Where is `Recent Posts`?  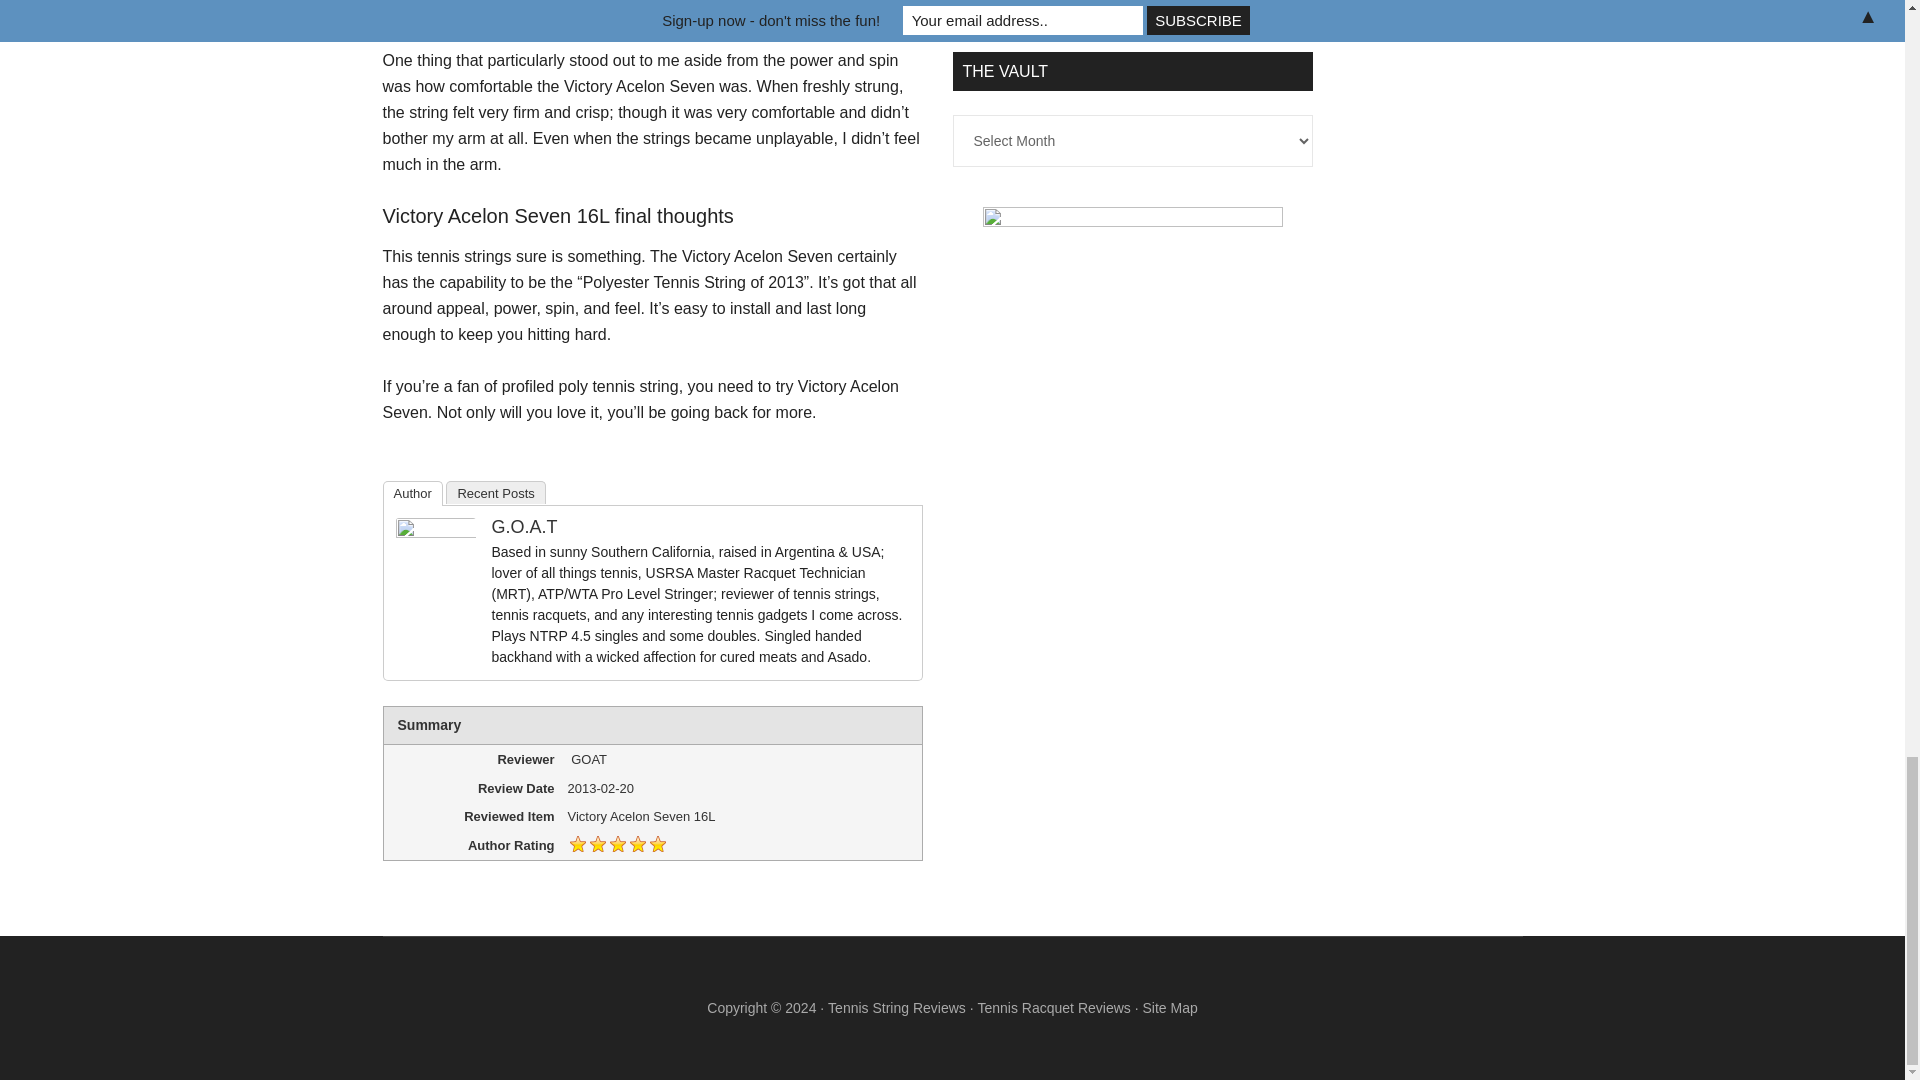
Recent Posts is located at coordinates (495, 492).